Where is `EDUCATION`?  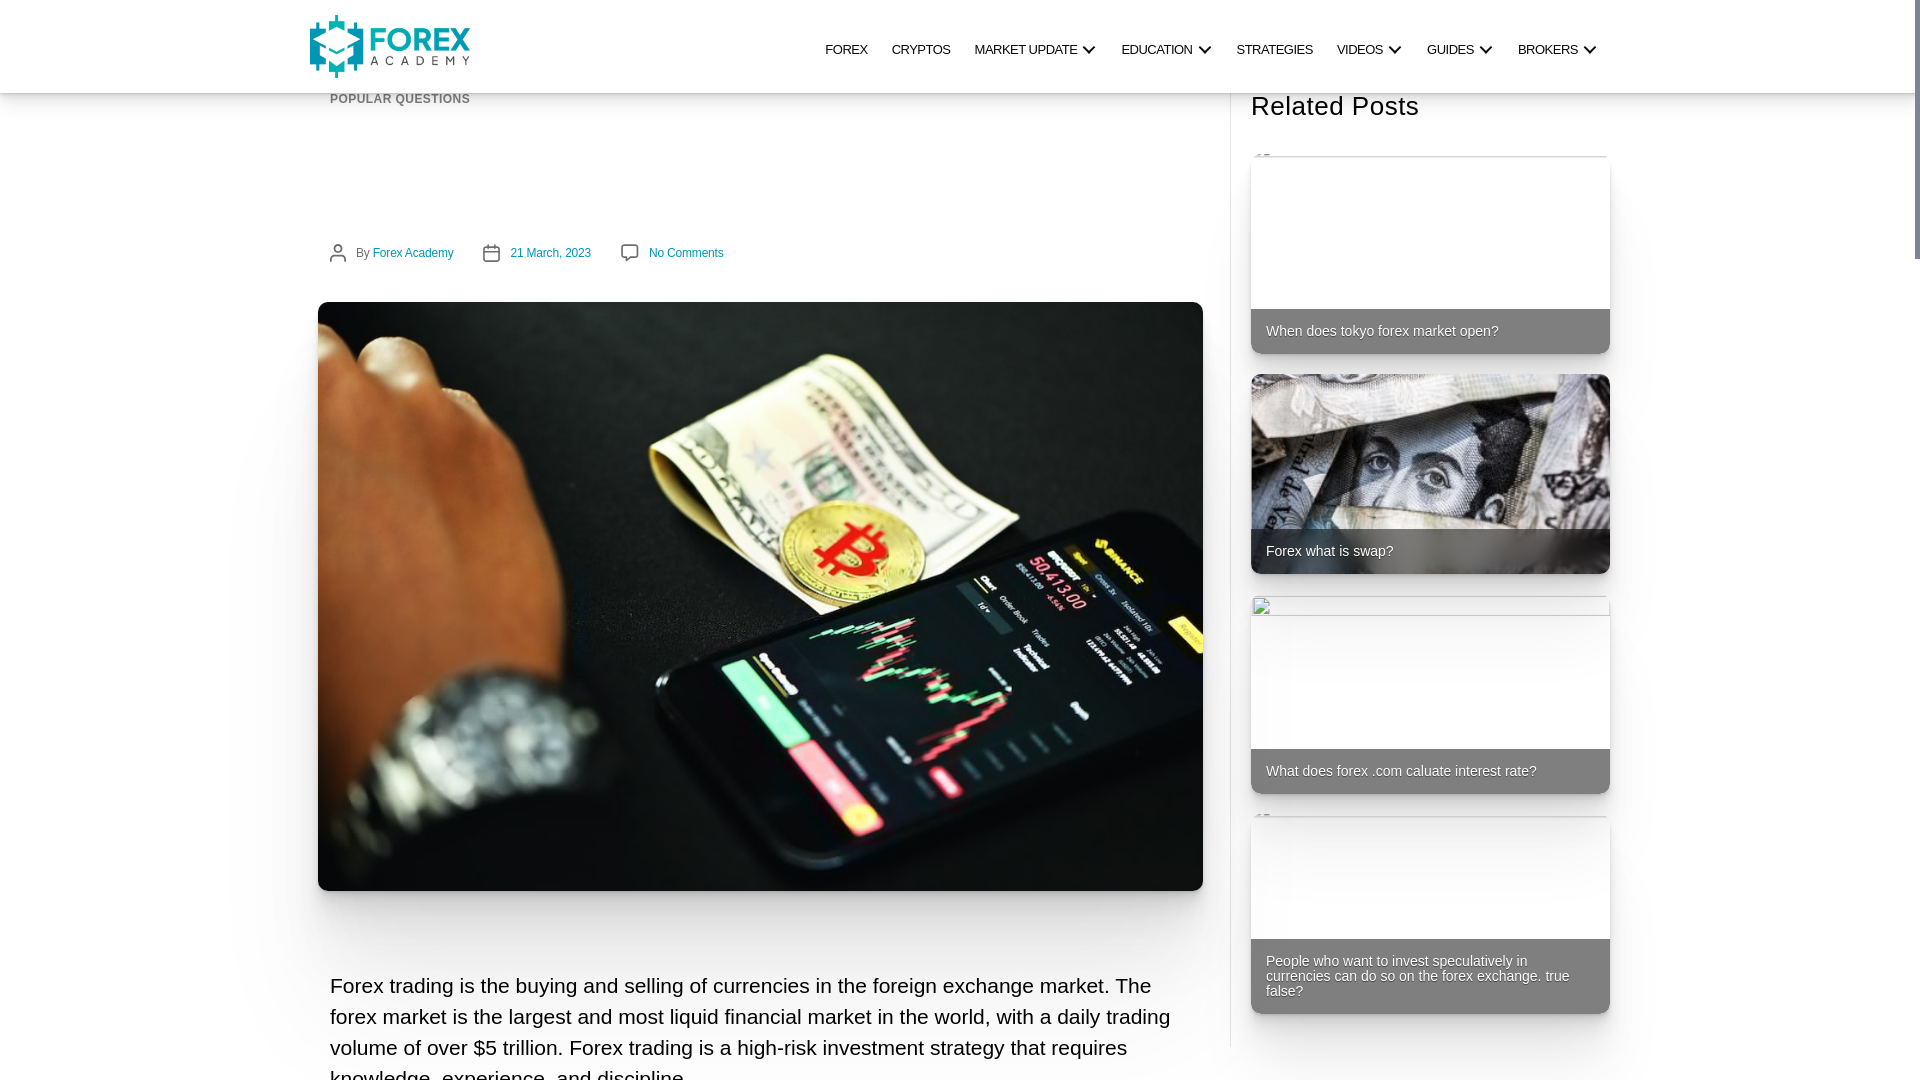 EDUCATION is located at coordinates (1166, 46).